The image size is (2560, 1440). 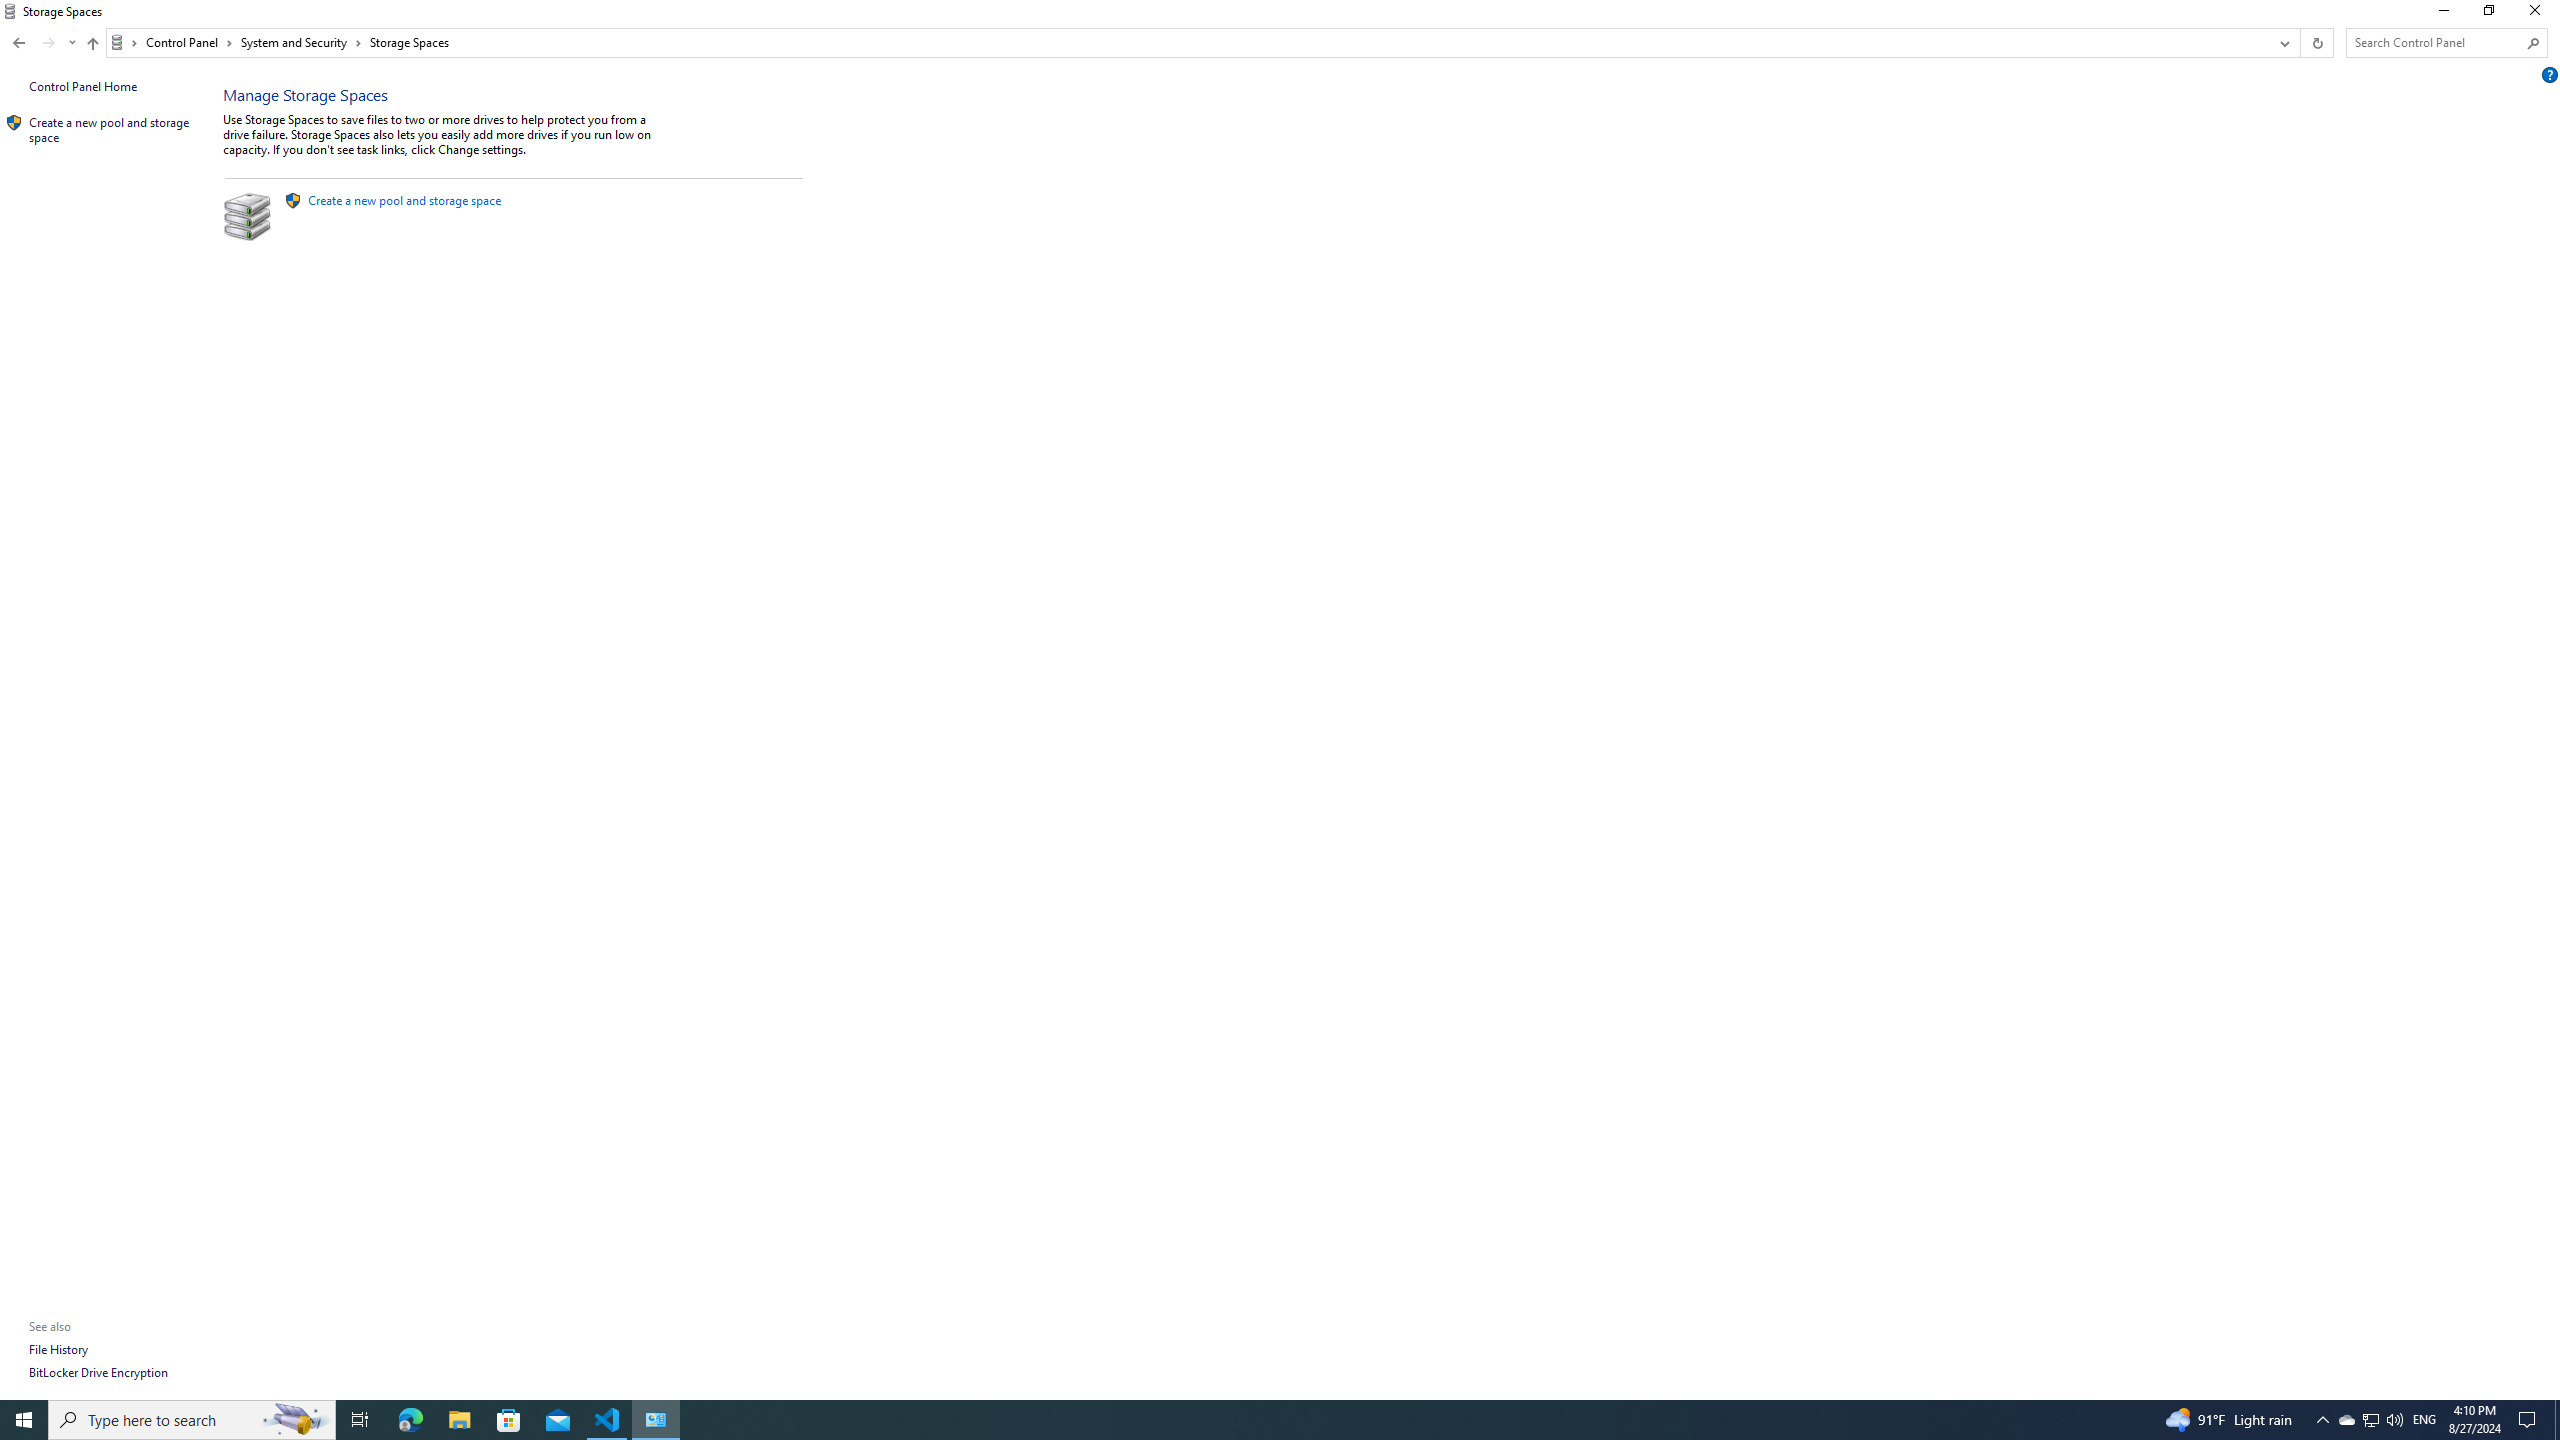 What do you see at coordinates (12, 10) in the screenshot?
I see `System` at bounding box center [12, 10].